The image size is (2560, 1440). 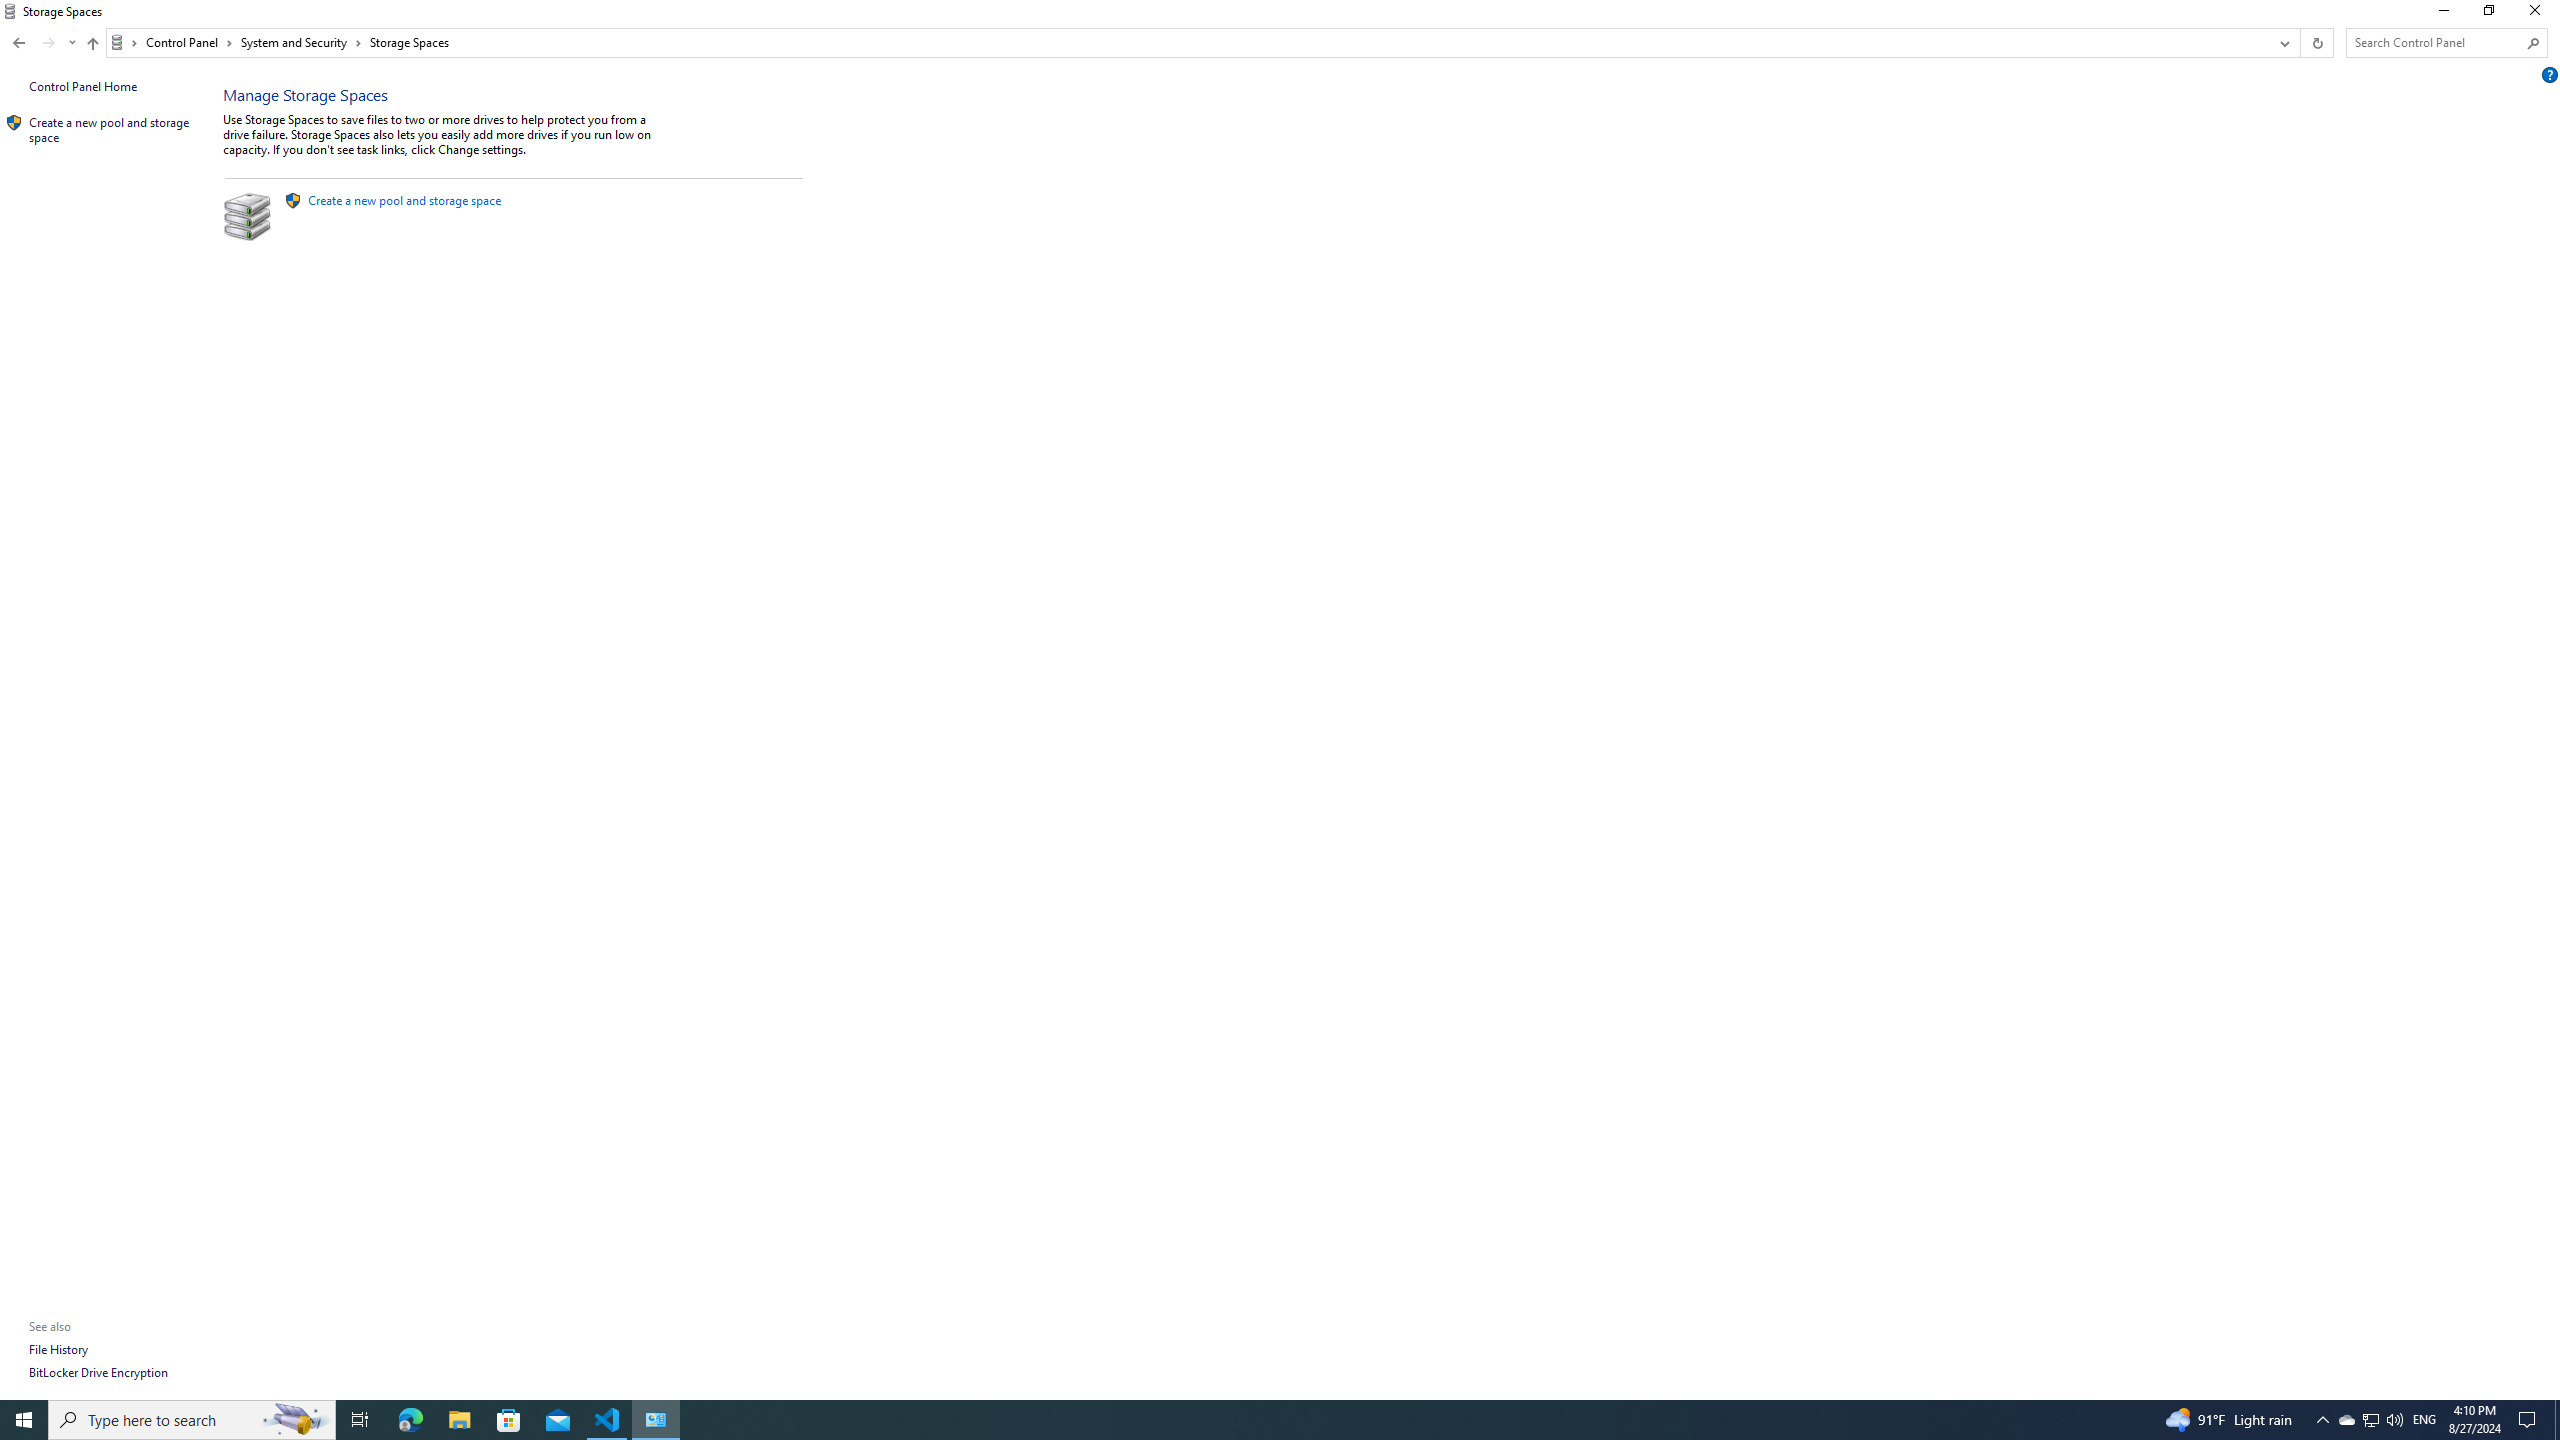 What do you see at coordinates (12, 10) in the screenshot?
I see `System` at bounding box center [12, 10].